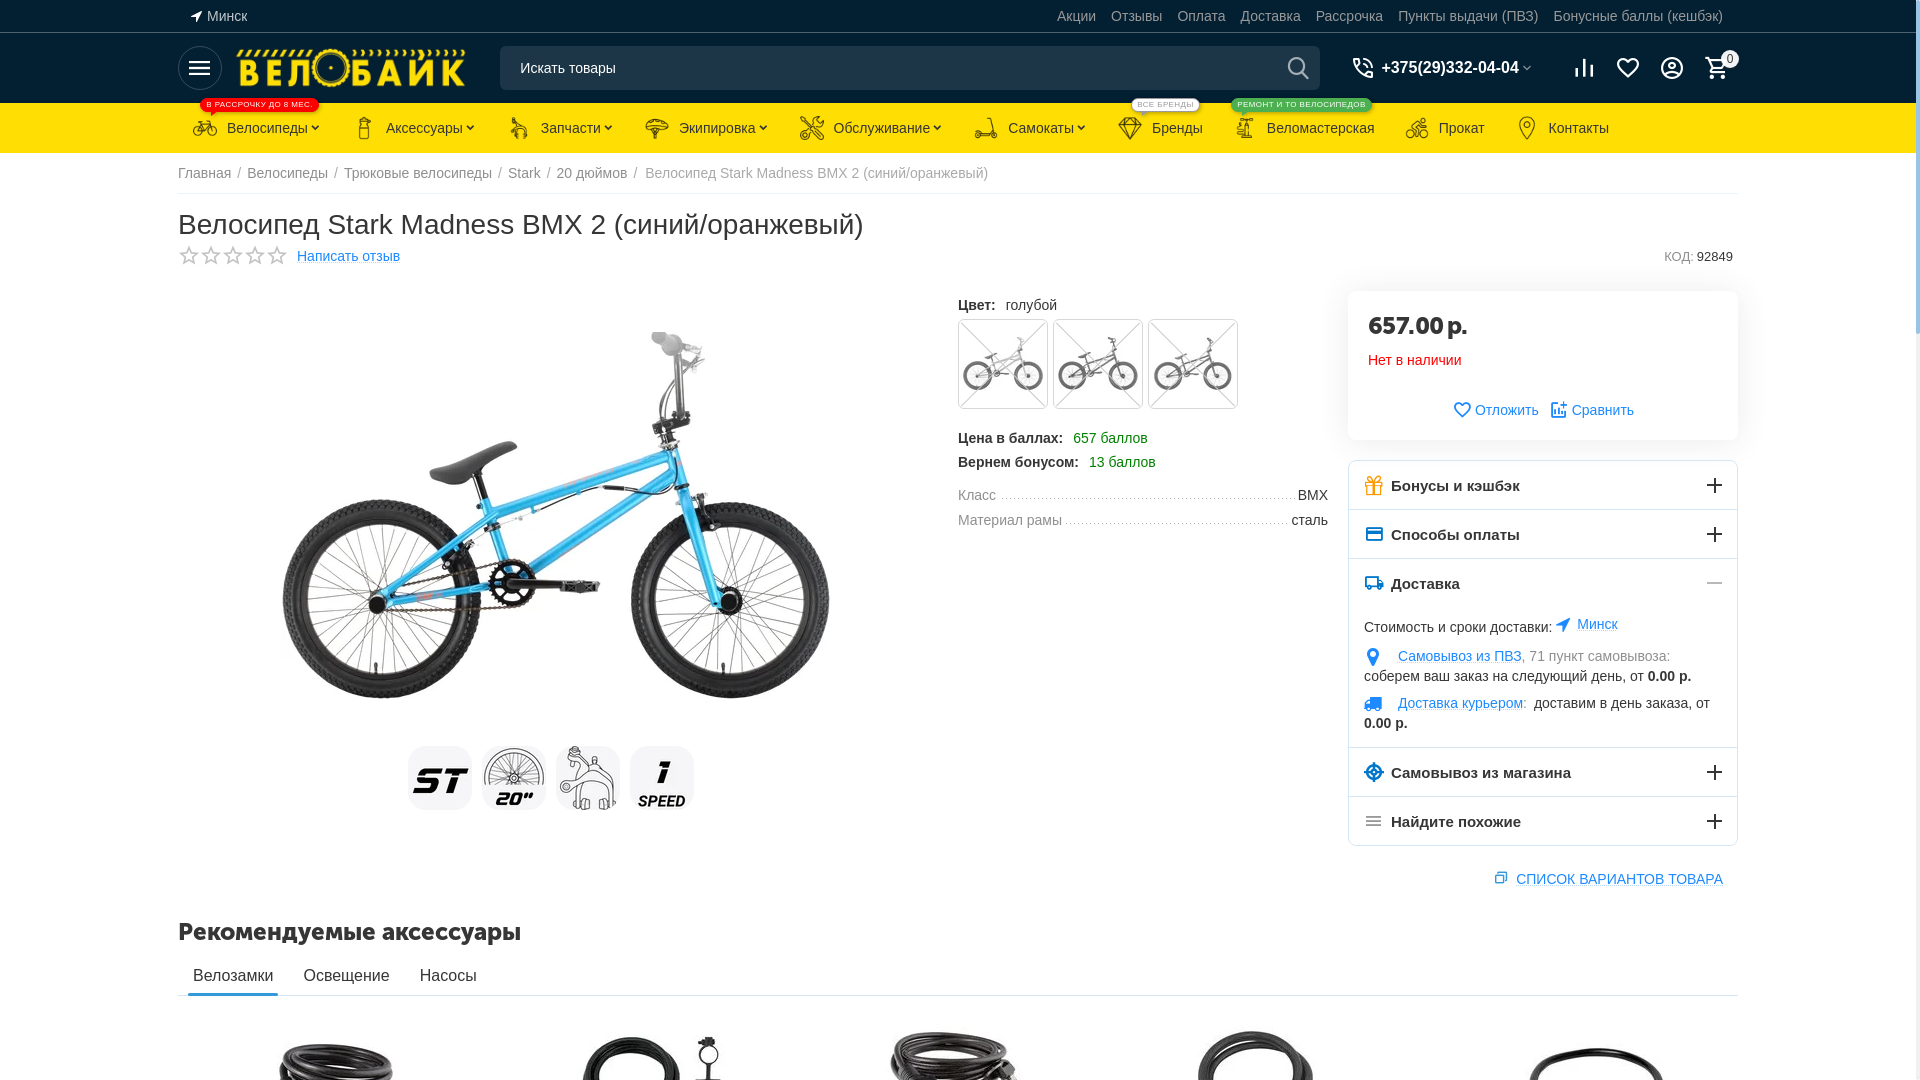 This screenshot has width=1920, height=1080. Describe the element at coordinates (1716, 68) in the screenshot. I see `0` at that location.